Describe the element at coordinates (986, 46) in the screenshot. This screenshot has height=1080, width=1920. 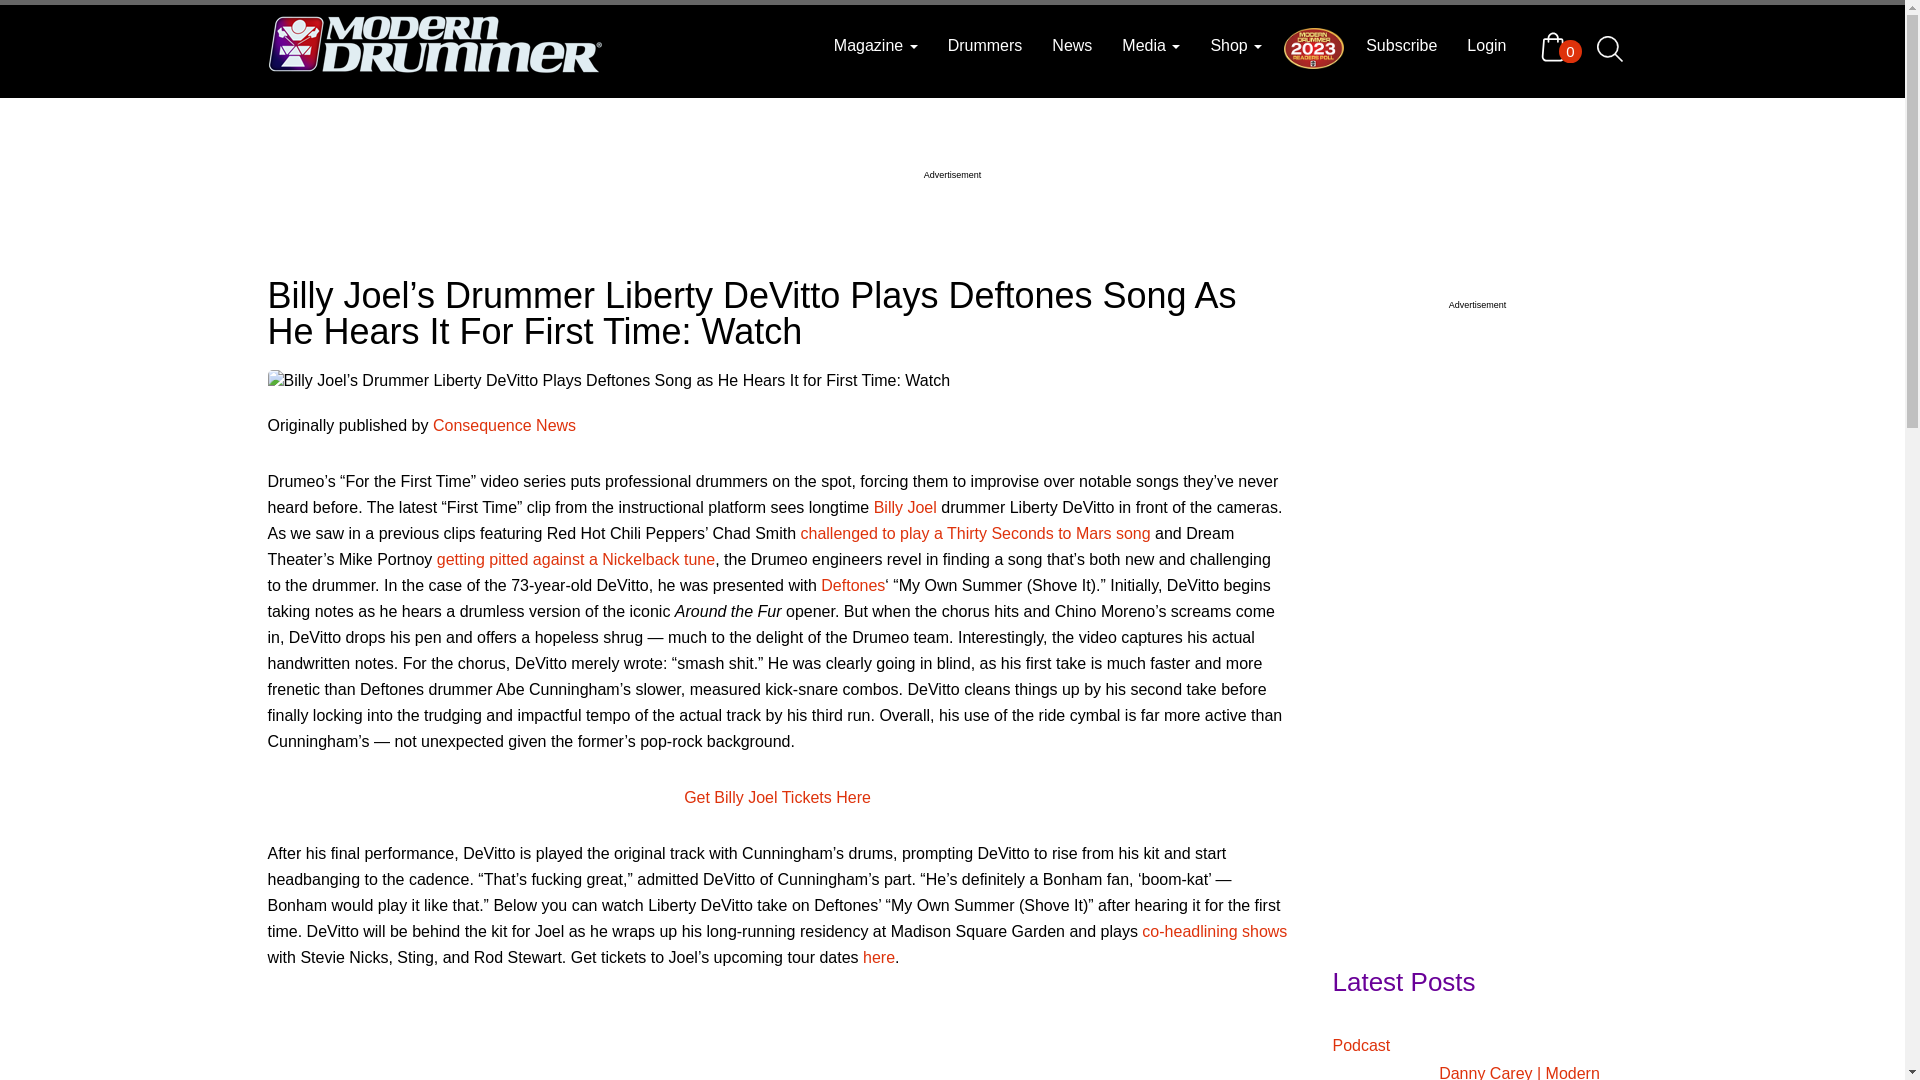
I see `Drummers` at that location.